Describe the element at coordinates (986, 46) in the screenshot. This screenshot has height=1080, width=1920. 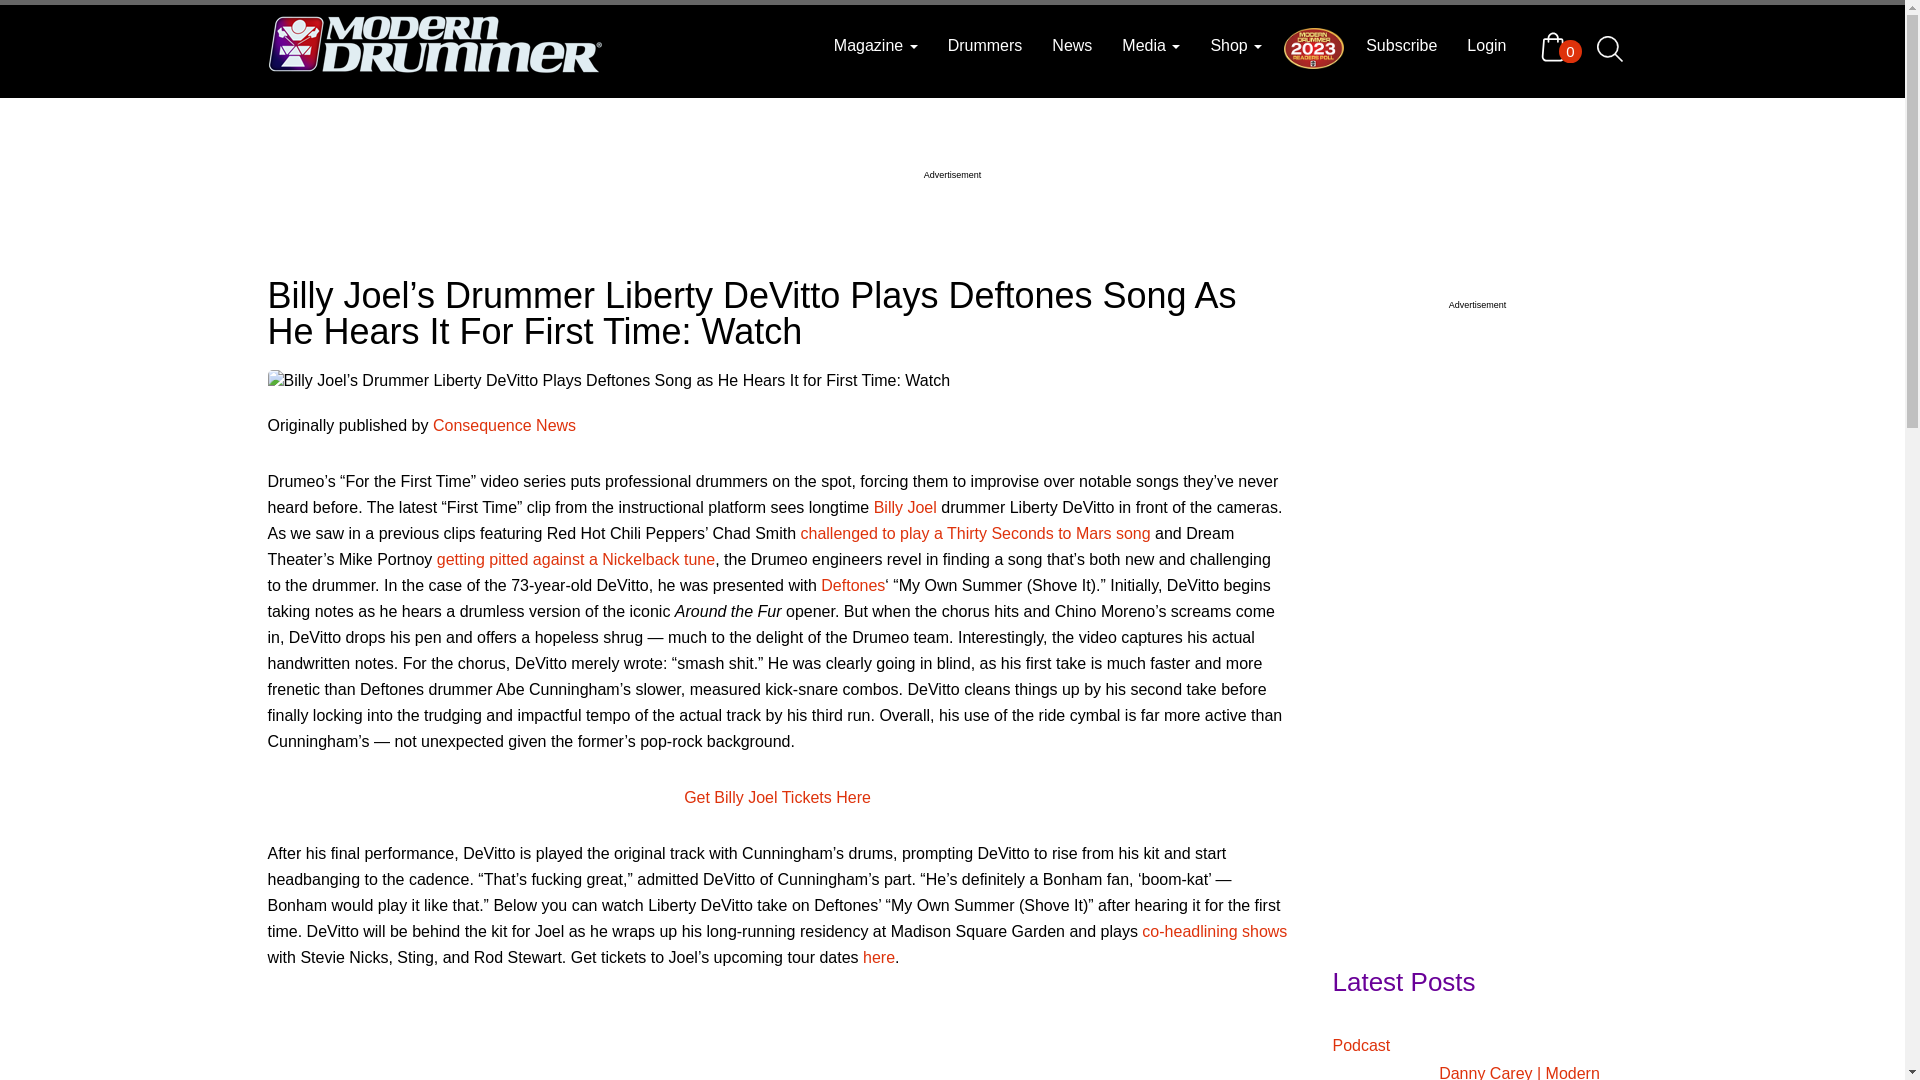
I see `Drummers` at that location.